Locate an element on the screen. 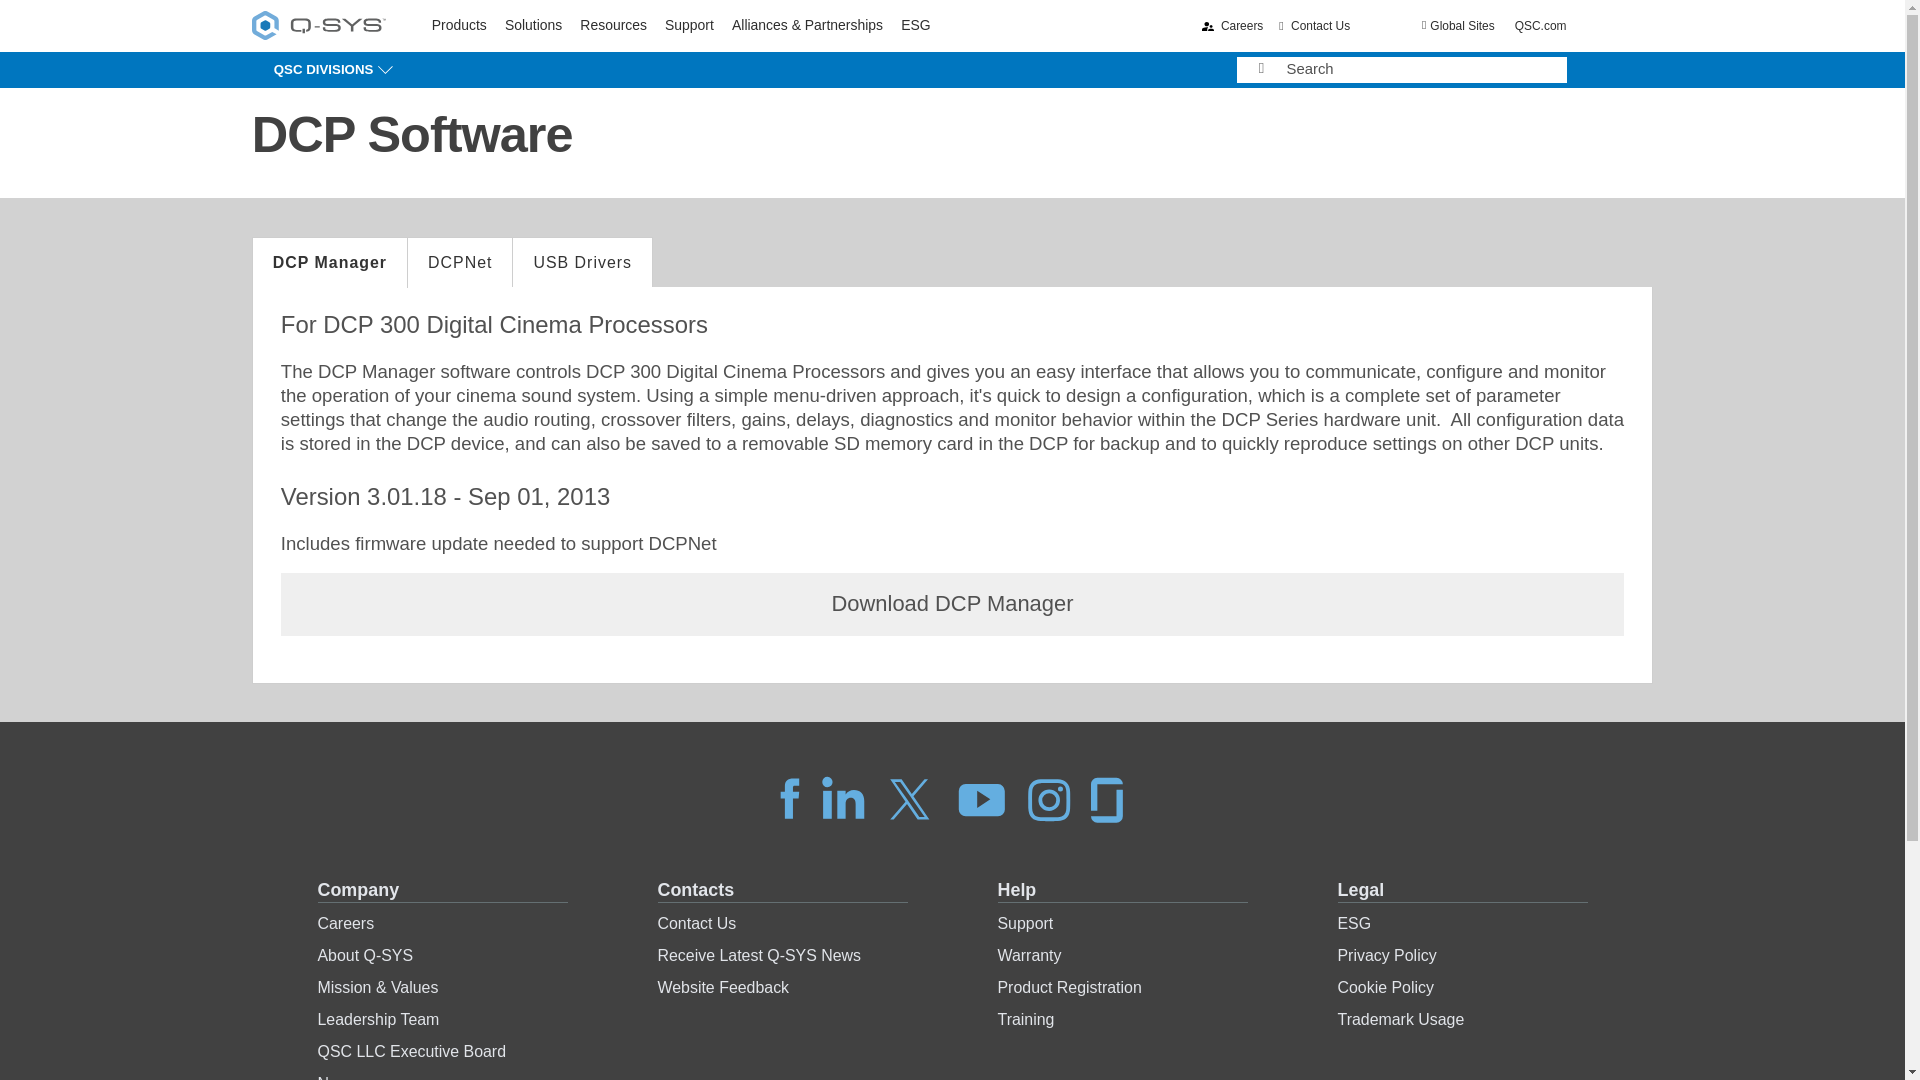 Image resolution: width=1920 pixels, height=1080 pixels. Q-SYS logo is located at coordinates (318, 24).